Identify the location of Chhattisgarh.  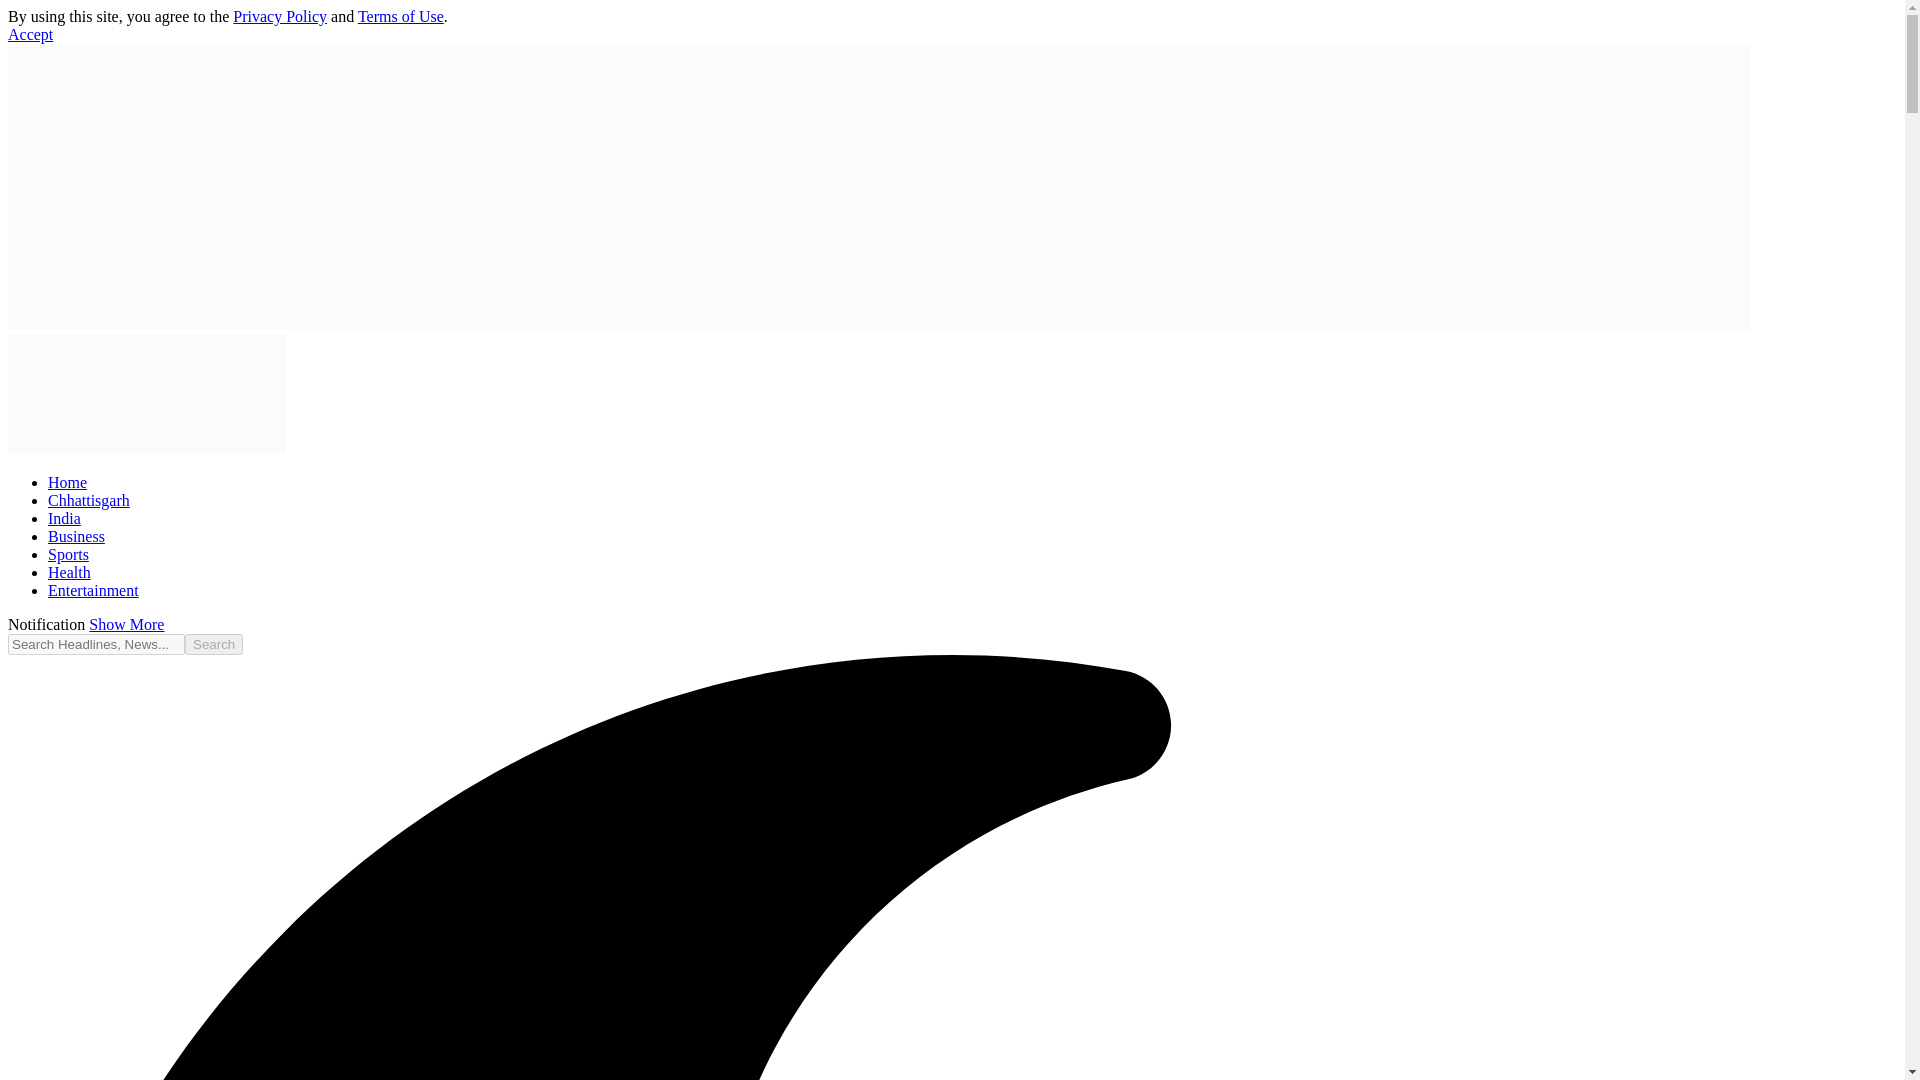
(89, 500).